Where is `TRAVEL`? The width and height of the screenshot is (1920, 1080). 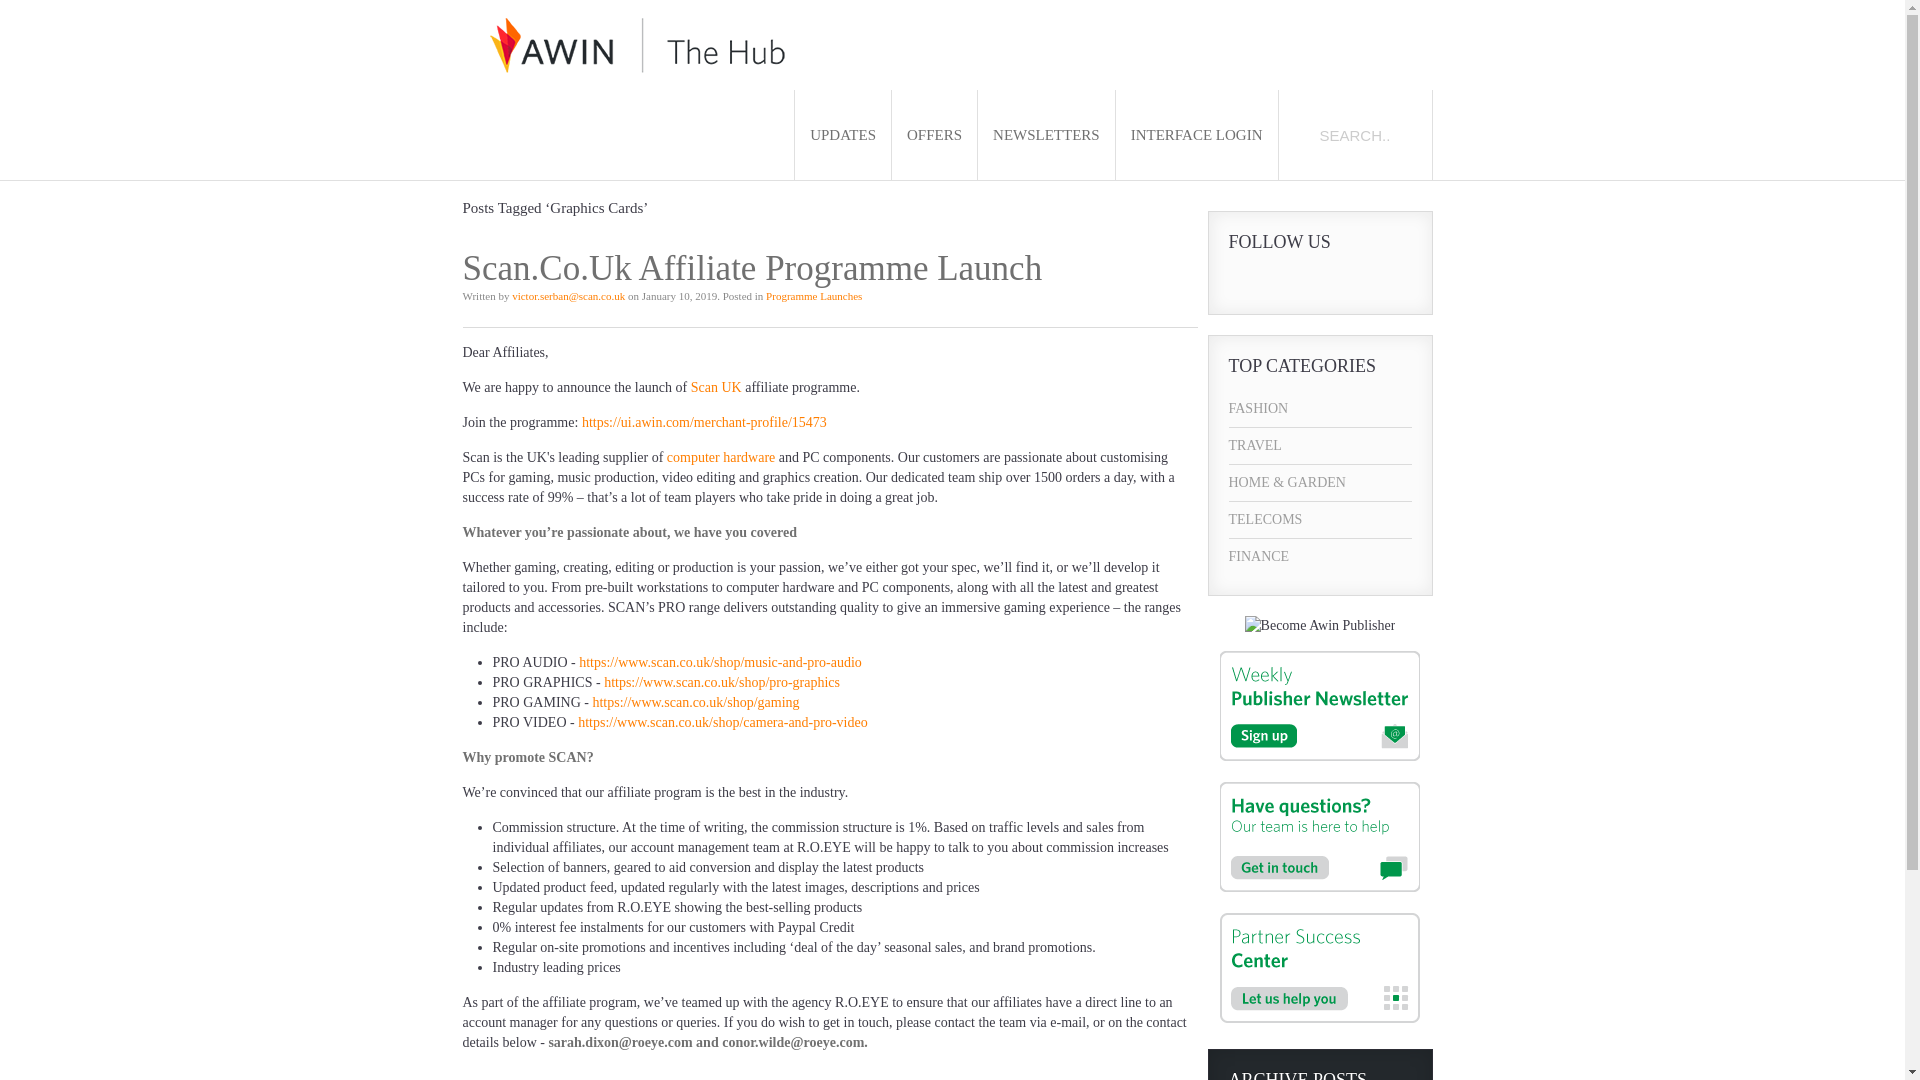 TRAVEL is located at coordinates (1320, 446).